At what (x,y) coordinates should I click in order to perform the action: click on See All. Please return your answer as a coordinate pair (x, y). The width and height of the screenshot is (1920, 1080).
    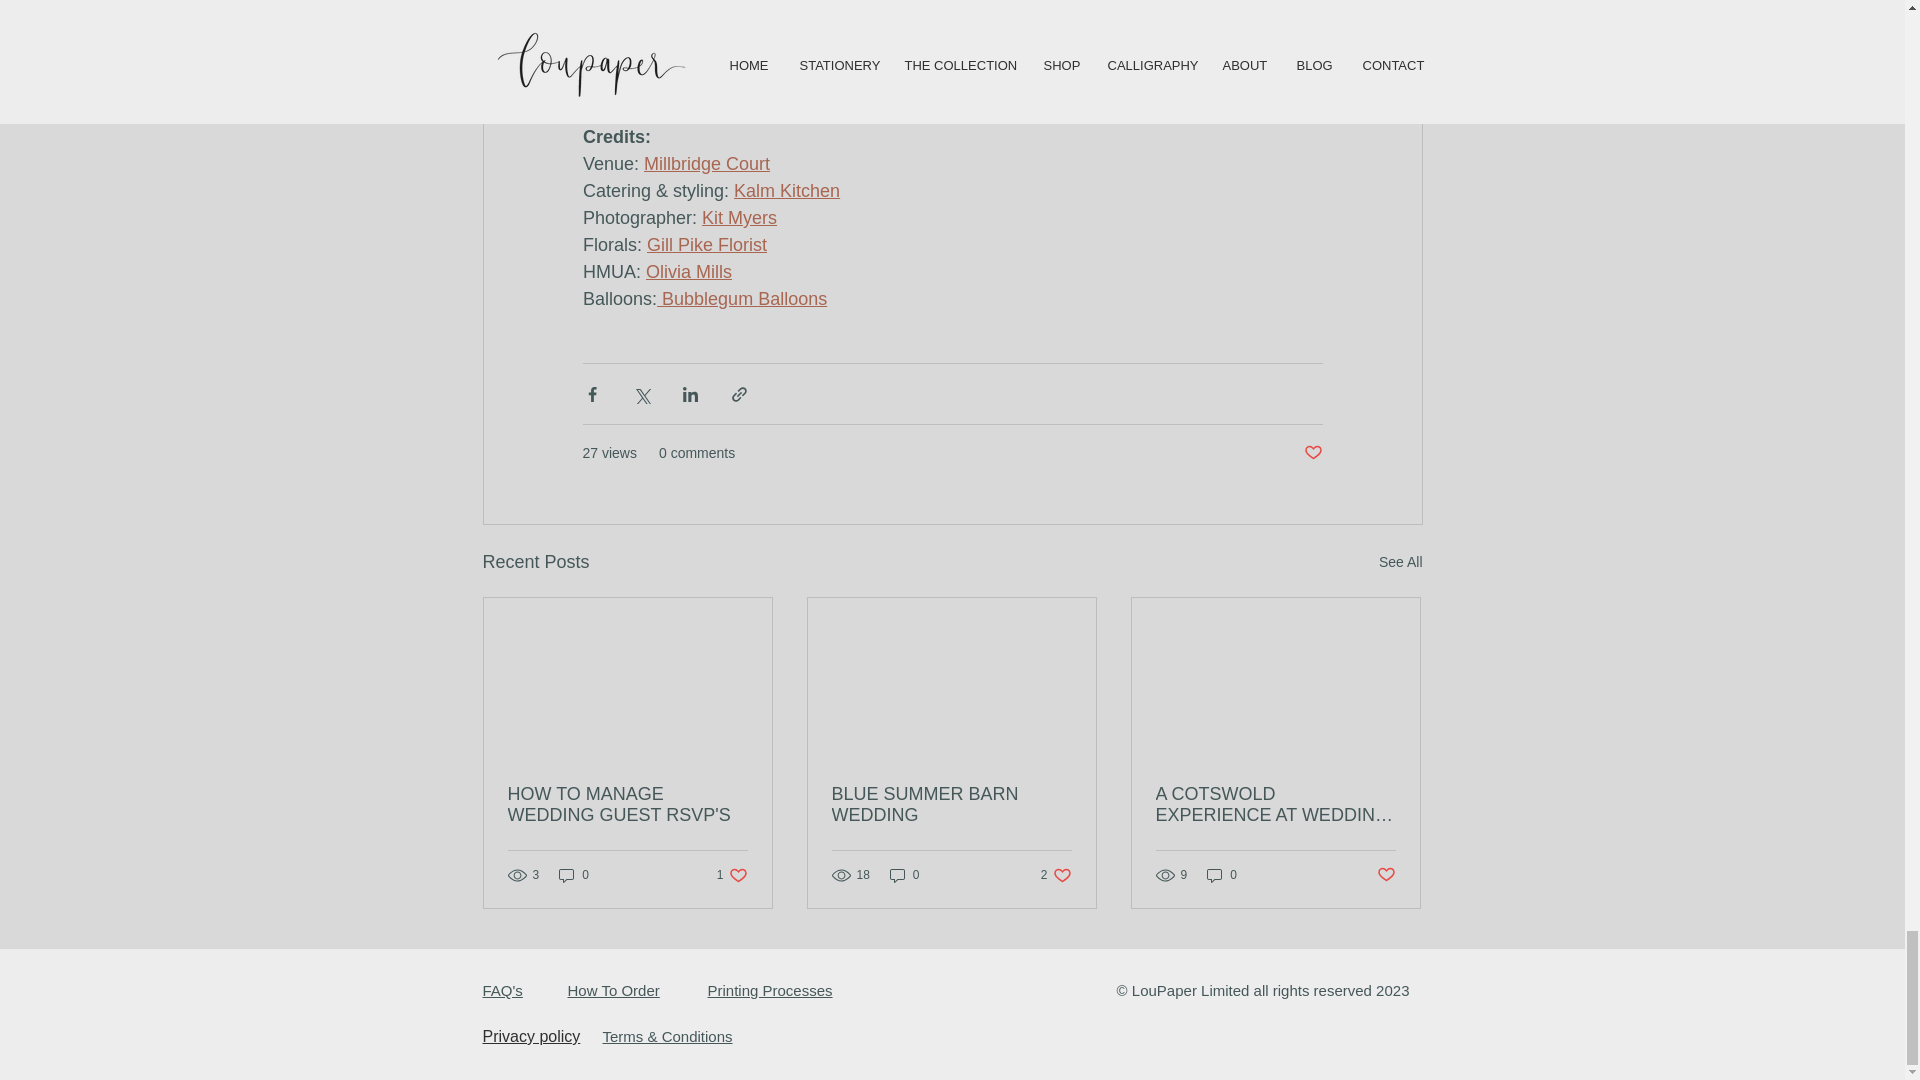
    Looking at the image, I should click on (1400, 562).